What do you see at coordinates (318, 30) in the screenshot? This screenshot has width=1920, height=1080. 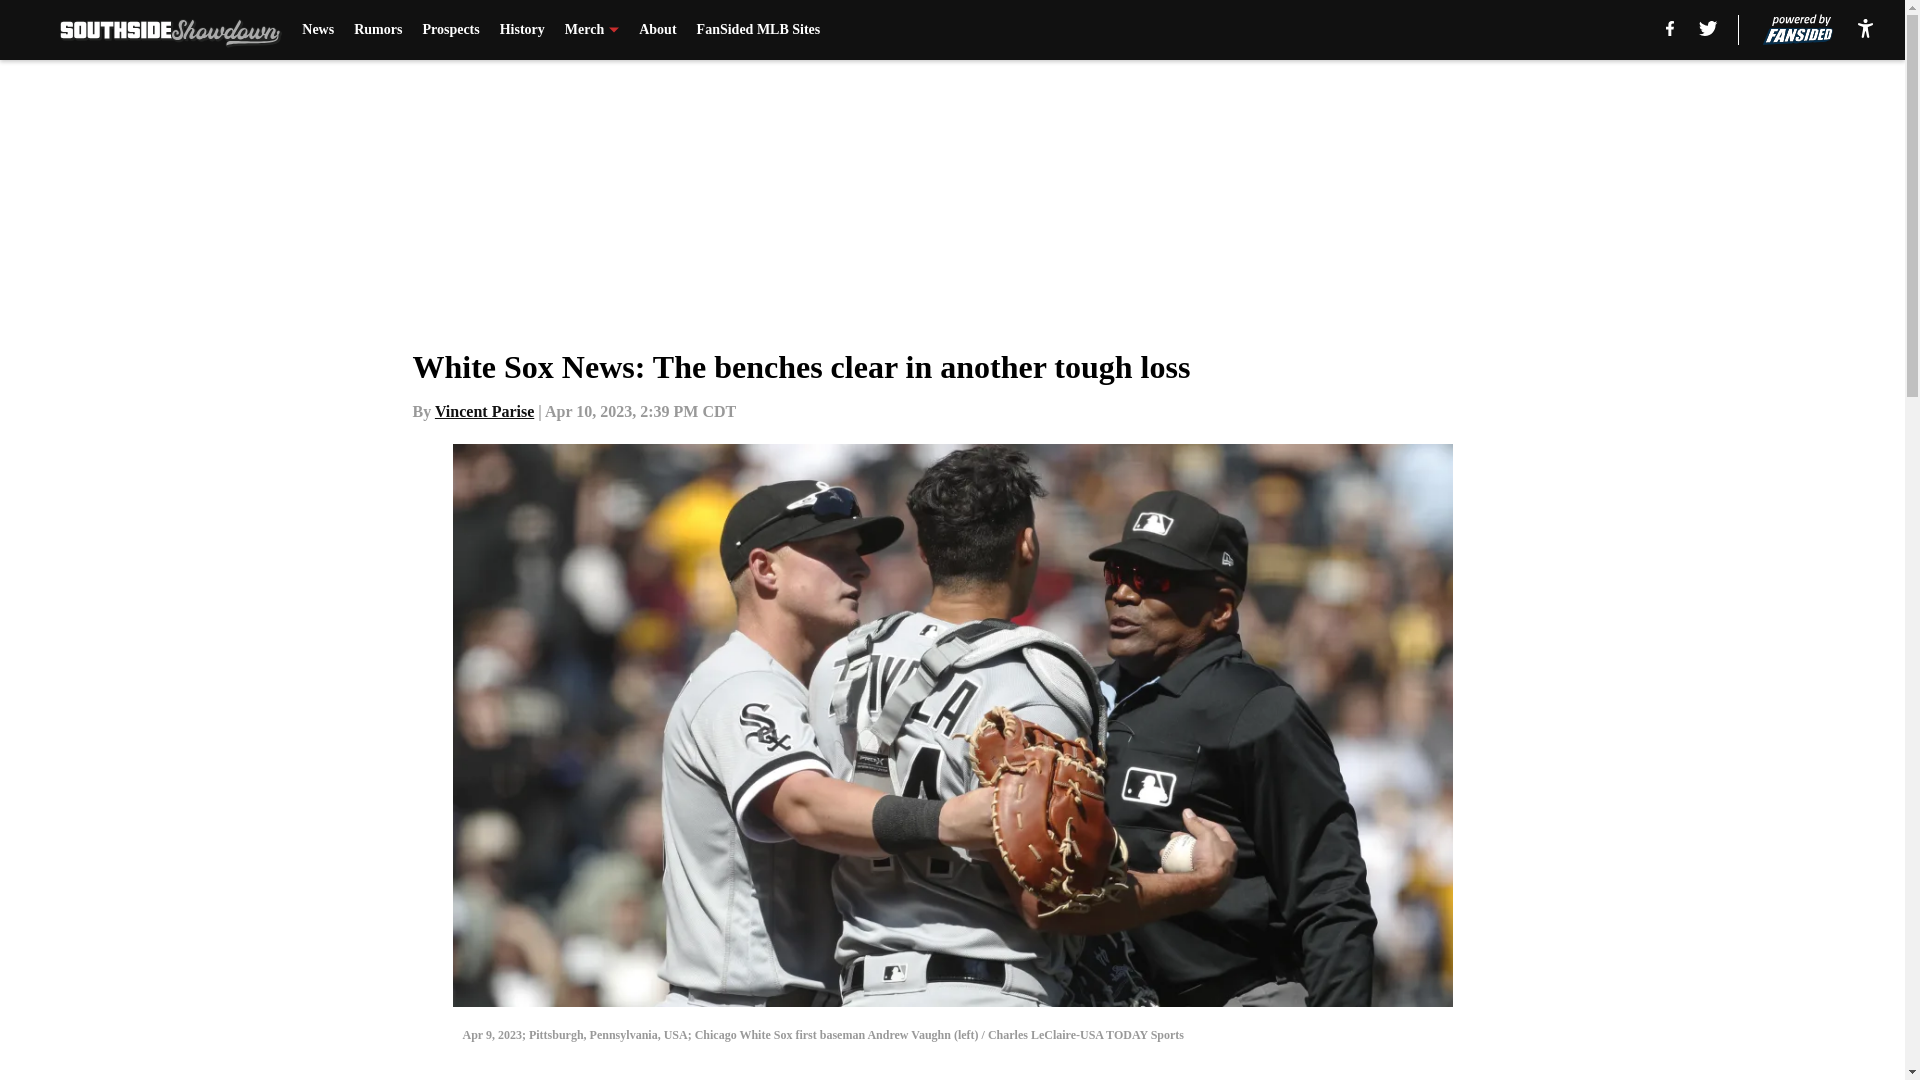 I see `News` at bounding box center [318, 30].